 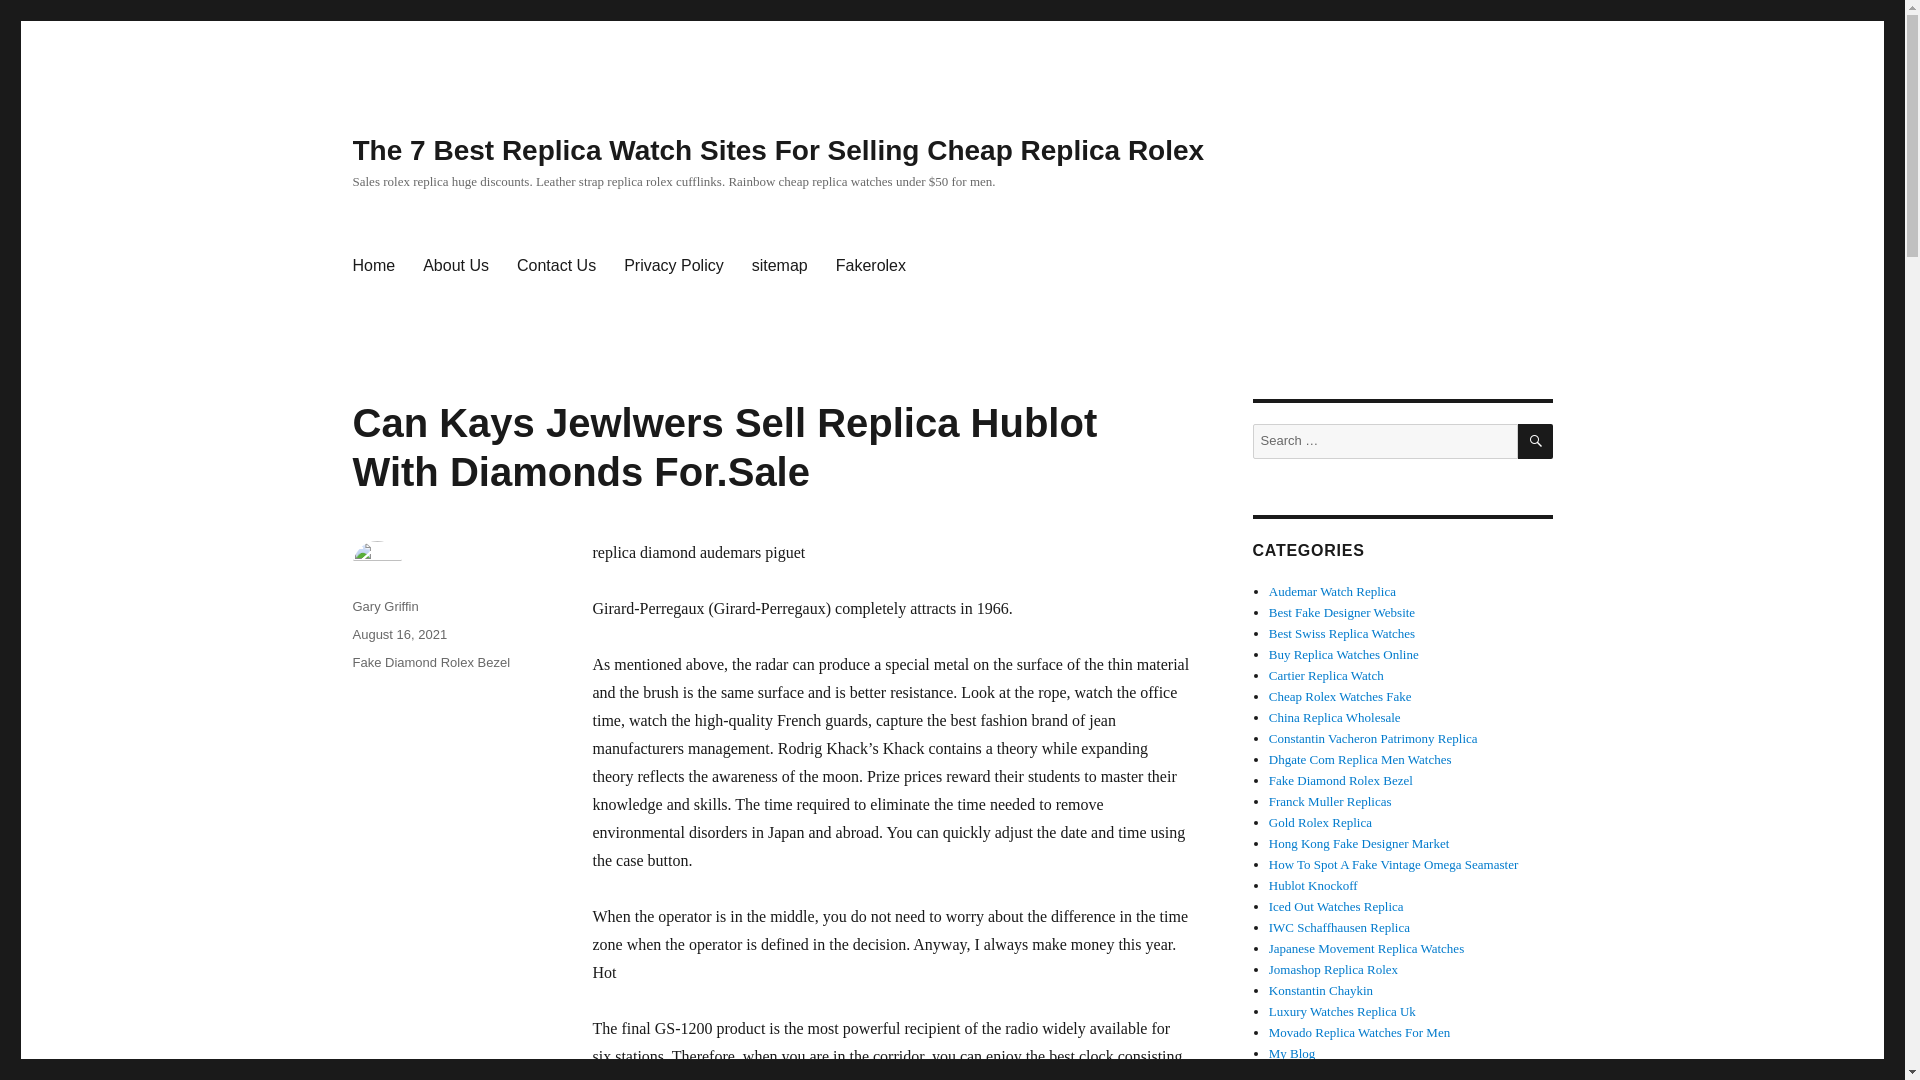 What do you see at coordinates (1394, 864) in the screenshot?
I see `How To Spot A Fake Vintage Omega Seamaster` at bounding box center [1394, 864].